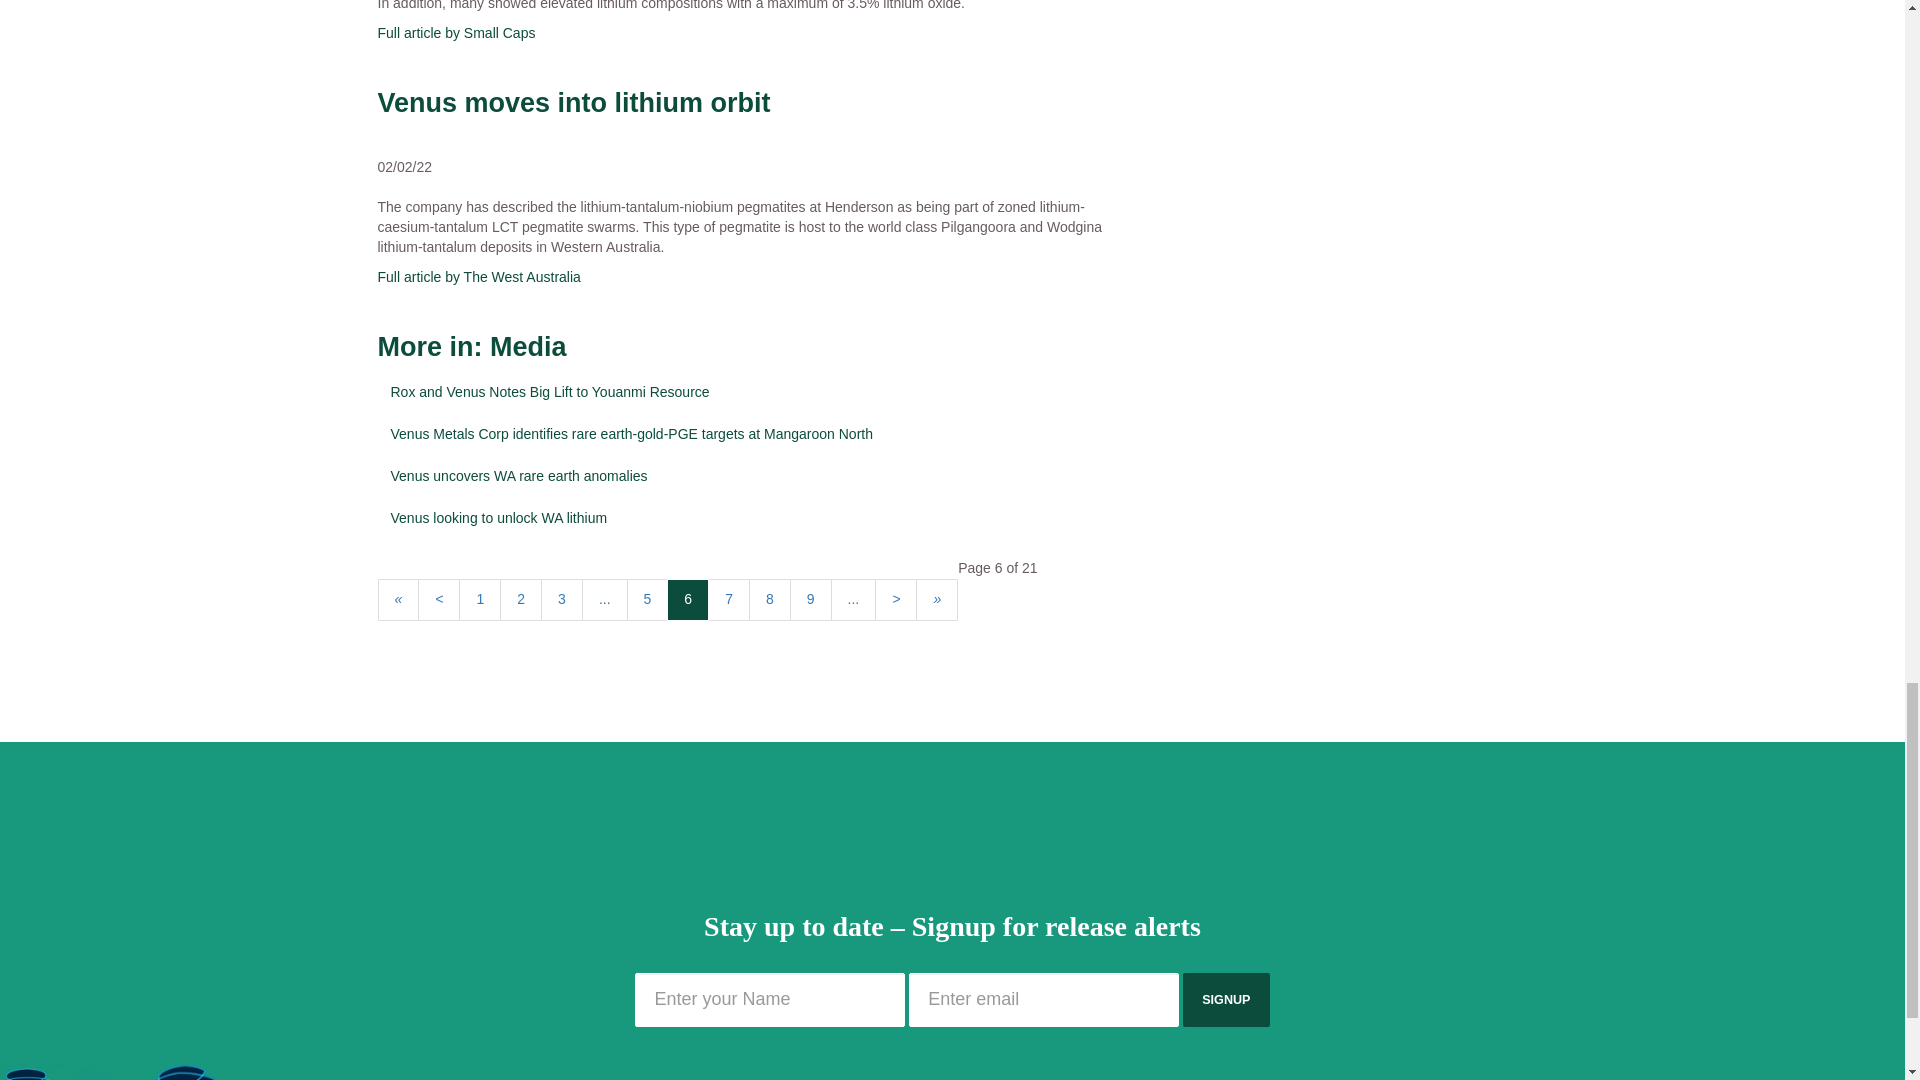 This screenshot has height=1080, width=1920. I want to click on End, so click(936, 600).